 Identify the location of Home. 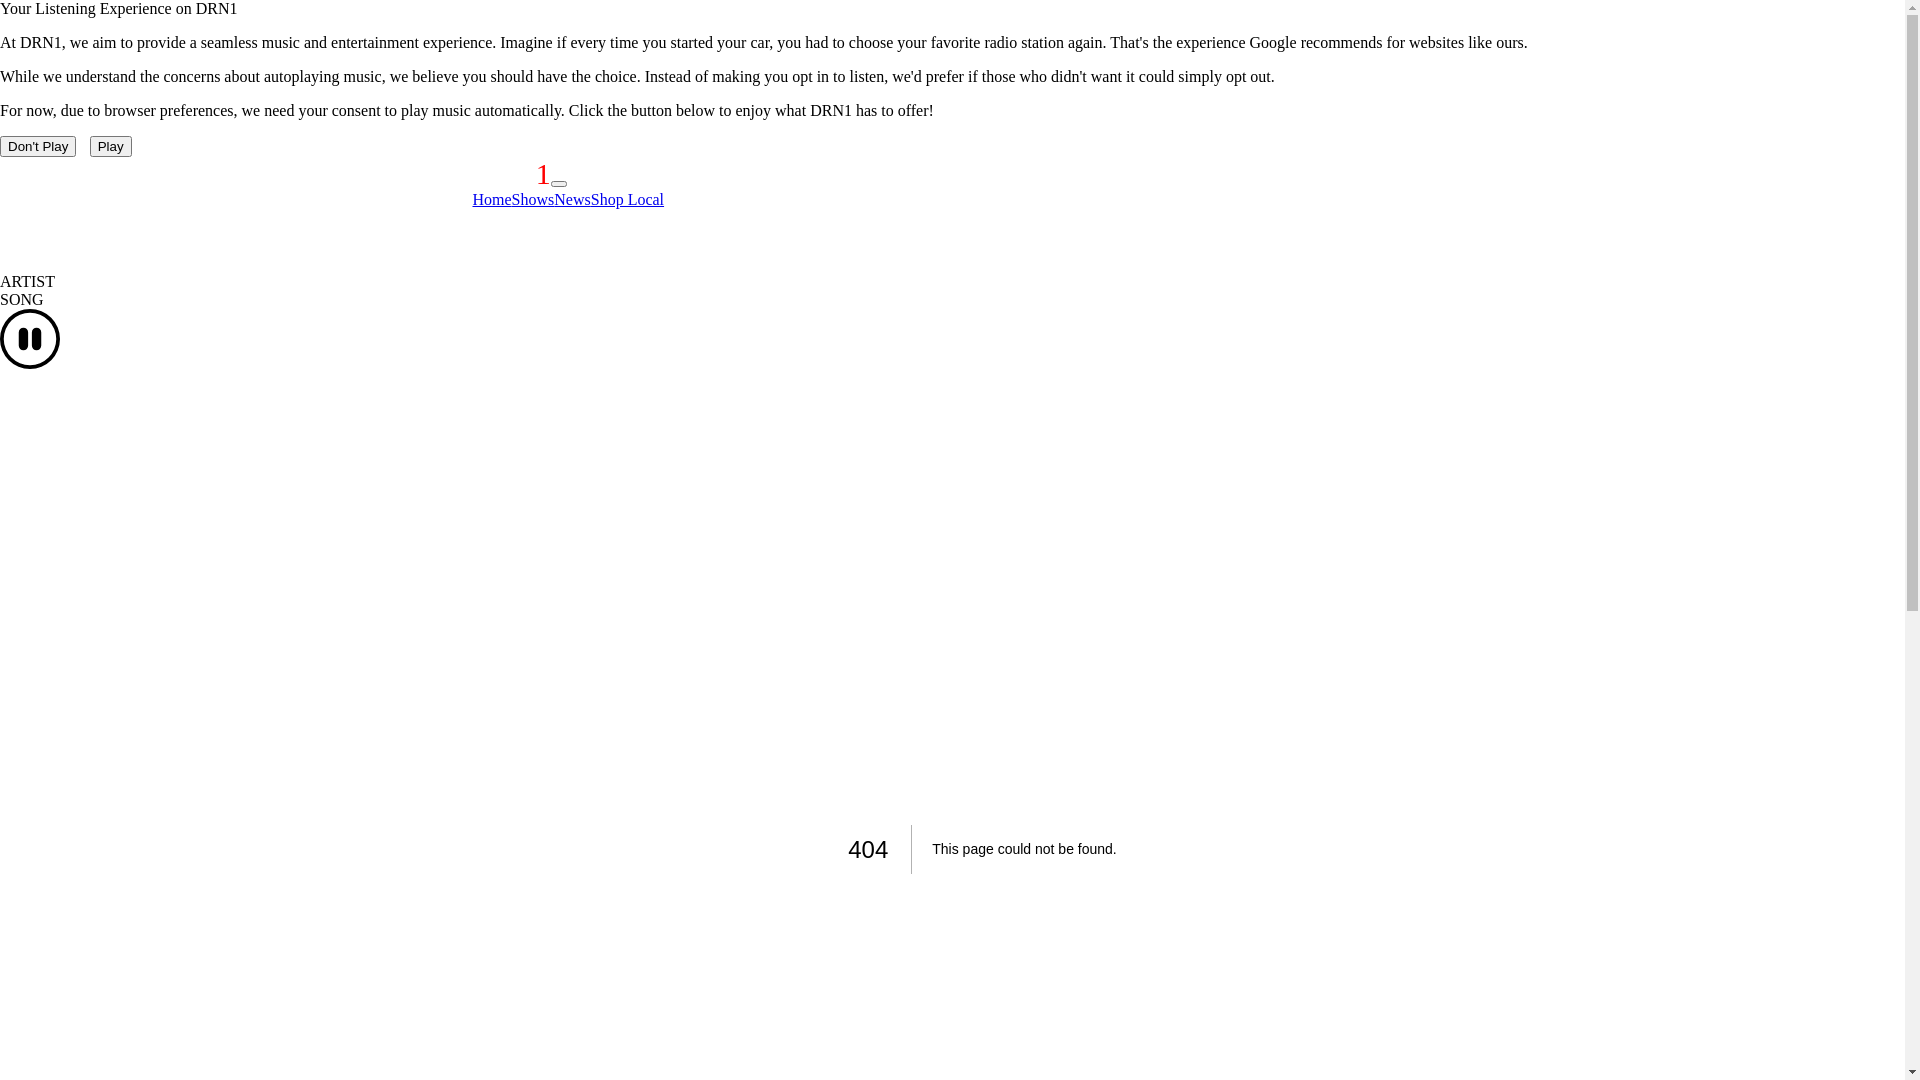
(492, 200).